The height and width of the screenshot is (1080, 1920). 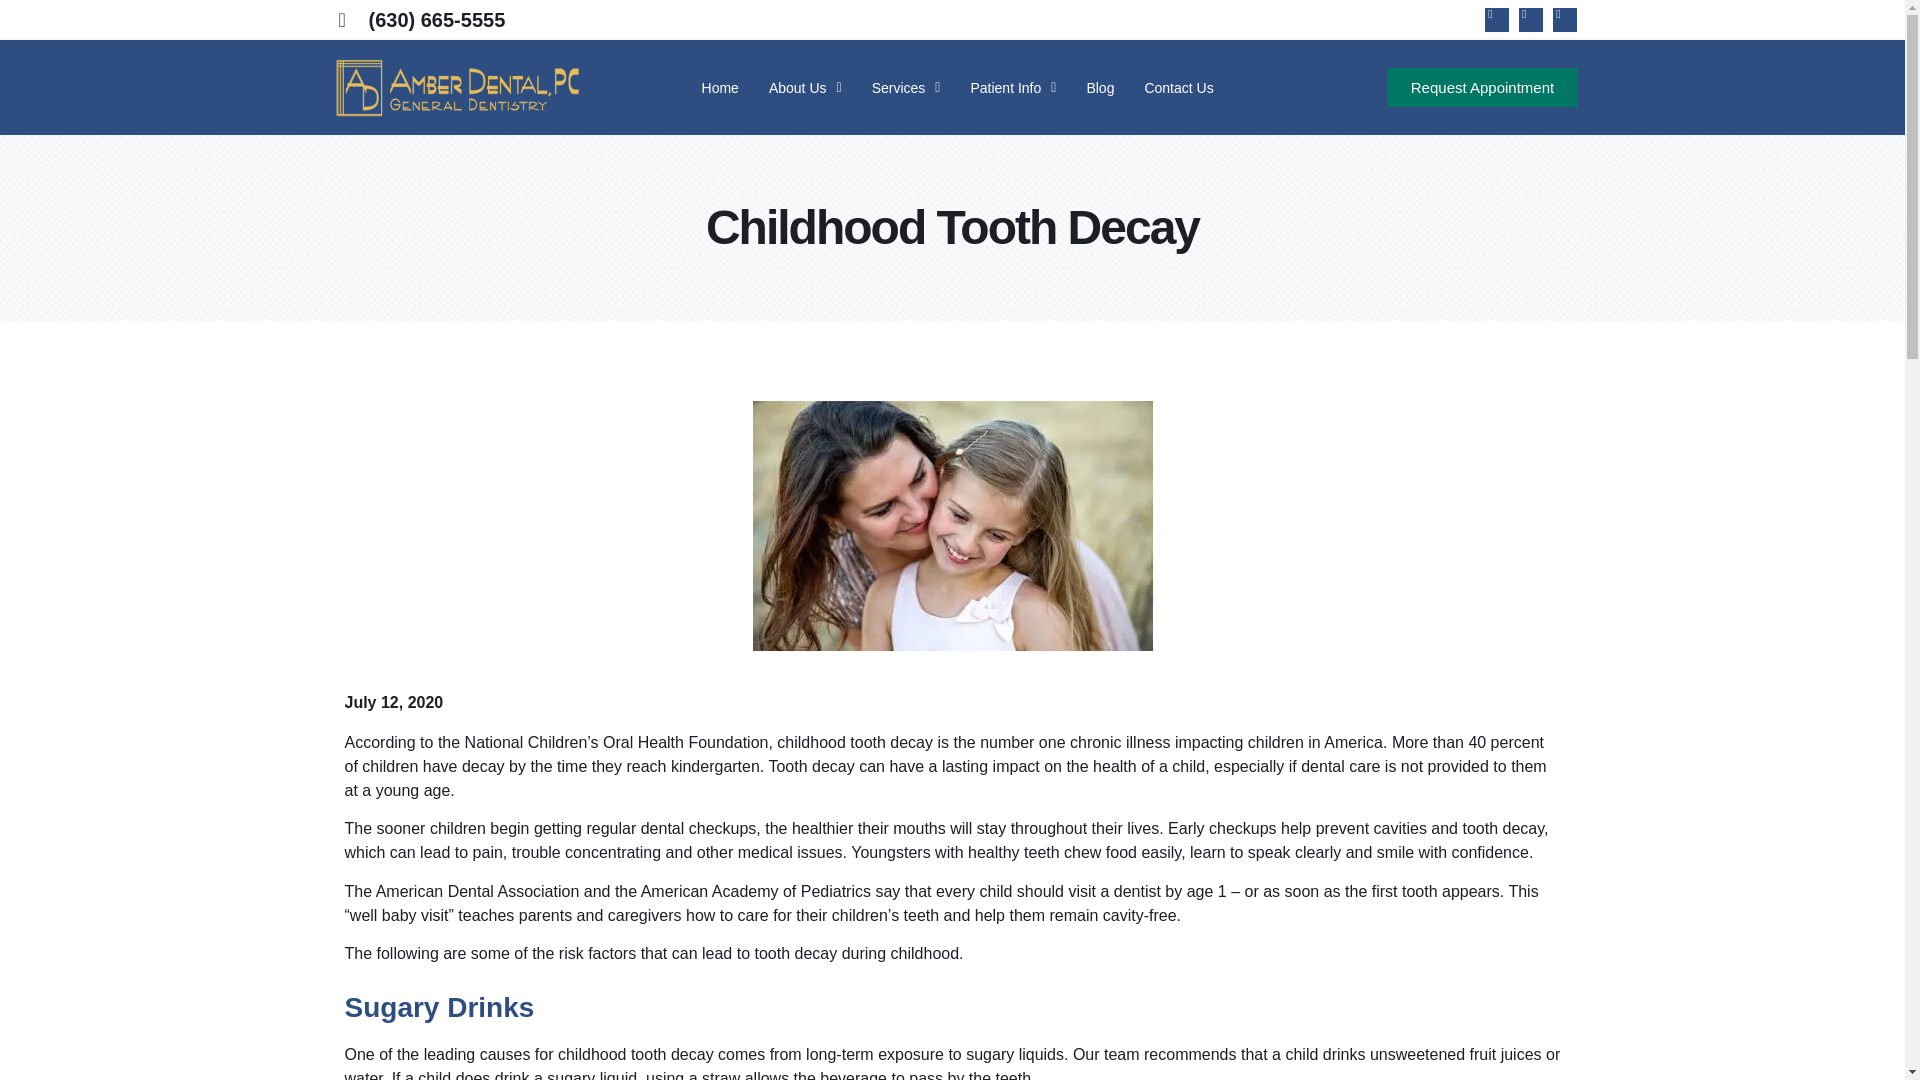 I want to click on About Us, so click(x=805, y=88).